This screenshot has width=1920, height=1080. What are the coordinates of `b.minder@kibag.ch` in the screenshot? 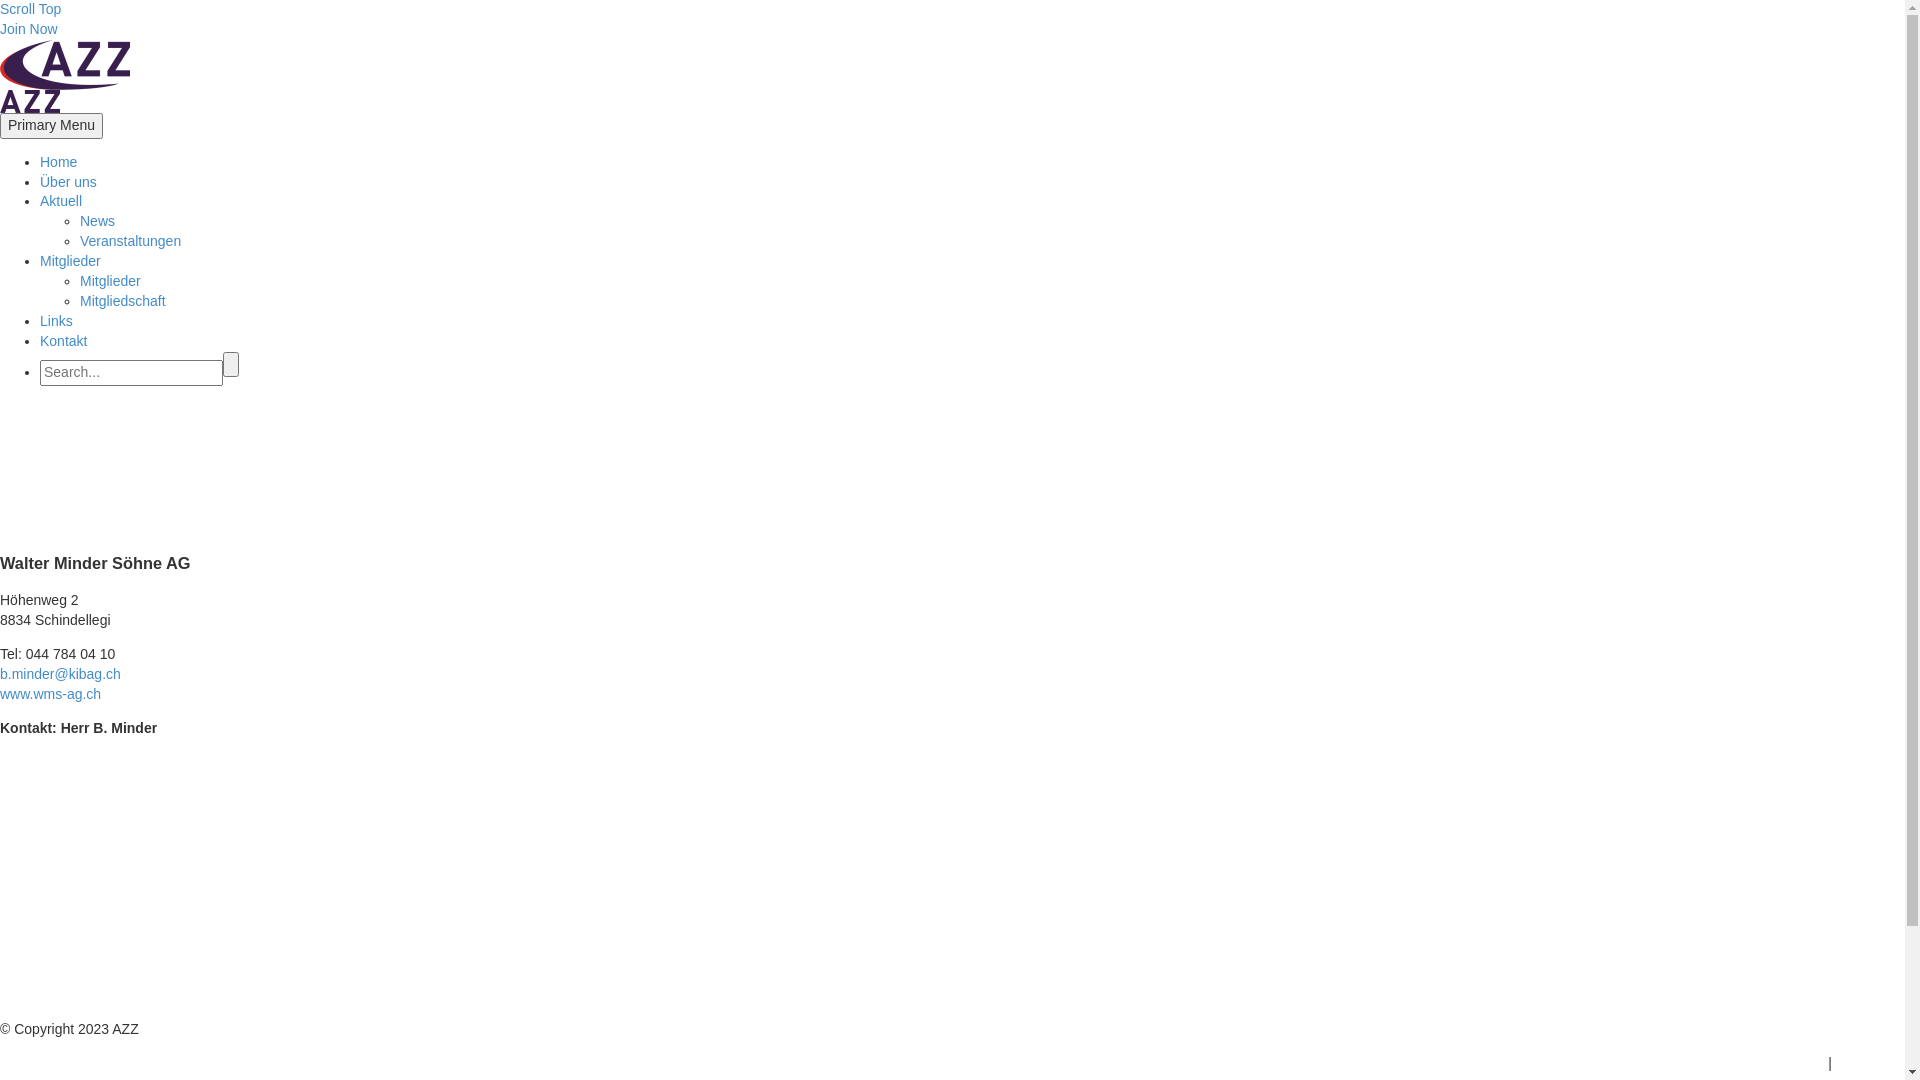 It's located at (60, 674).